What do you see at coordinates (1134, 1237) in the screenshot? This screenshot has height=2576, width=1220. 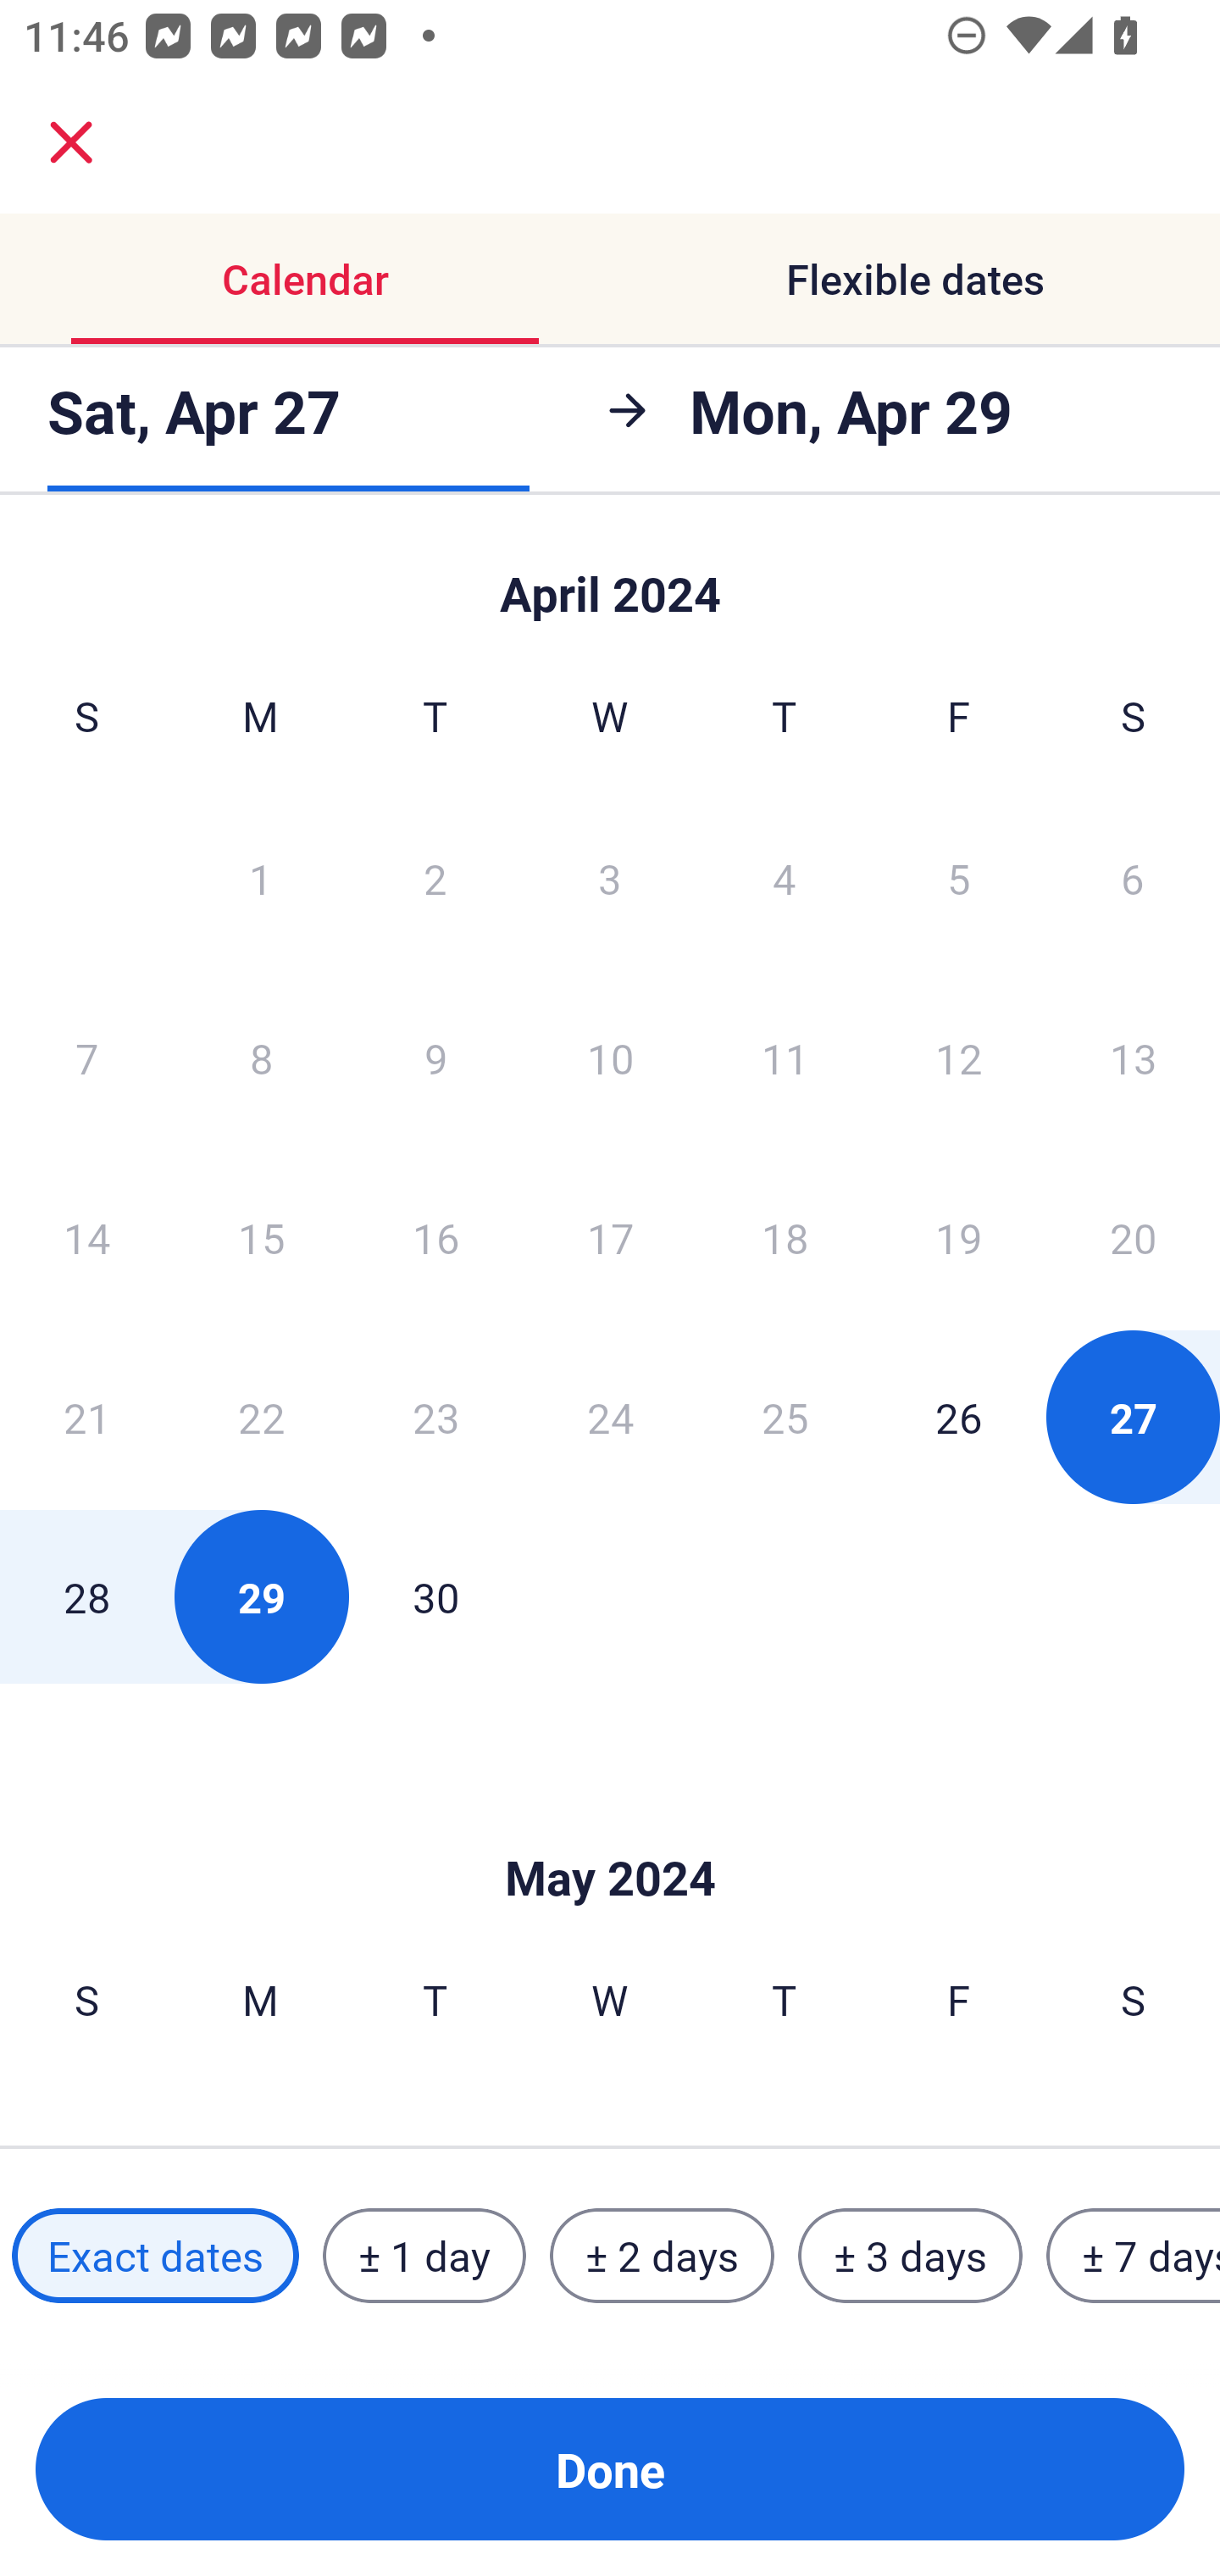 I see `20 Saturday, April 20, 2024` at bounding box center [1134, 1237].